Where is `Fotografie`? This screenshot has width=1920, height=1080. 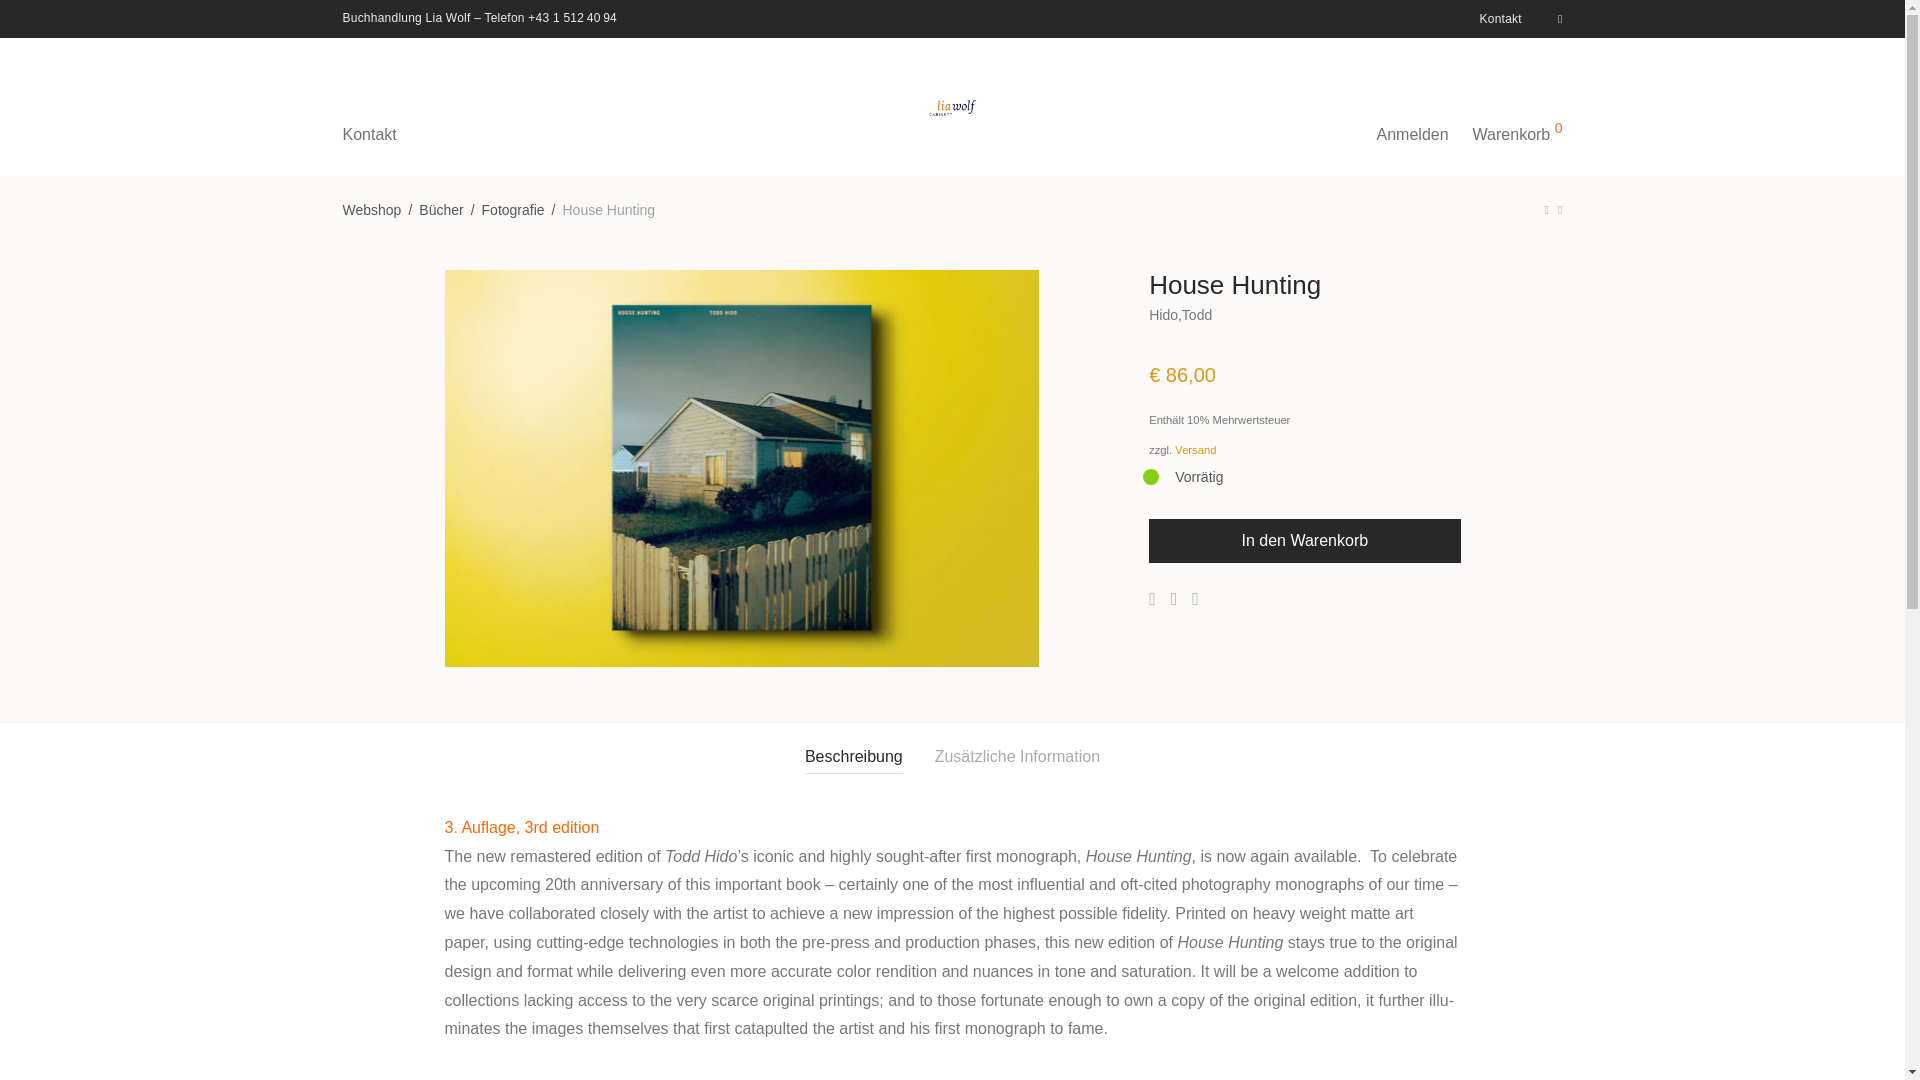
Fotografie is located at coordinates (513, 209).